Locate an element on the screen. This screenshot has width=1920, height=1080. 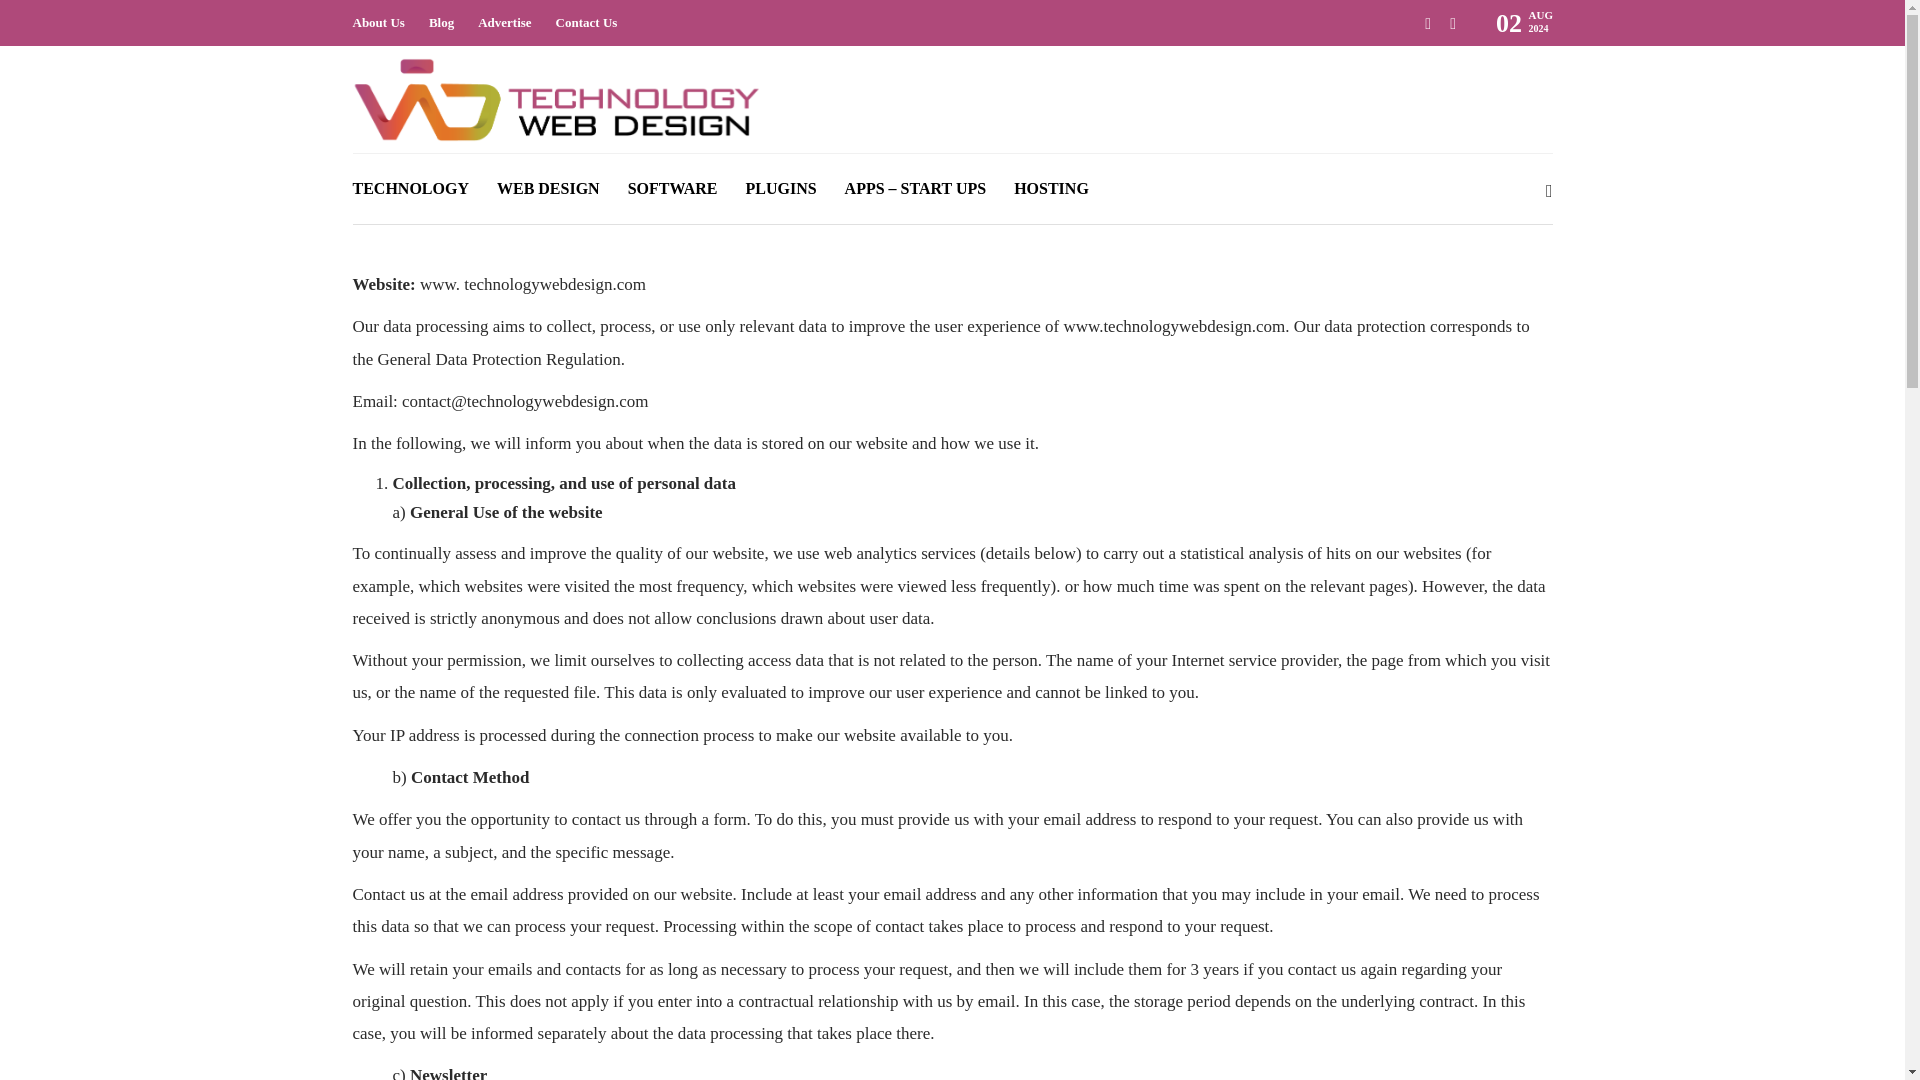
TECHNOLOGY is located at coordinates (410, 188).